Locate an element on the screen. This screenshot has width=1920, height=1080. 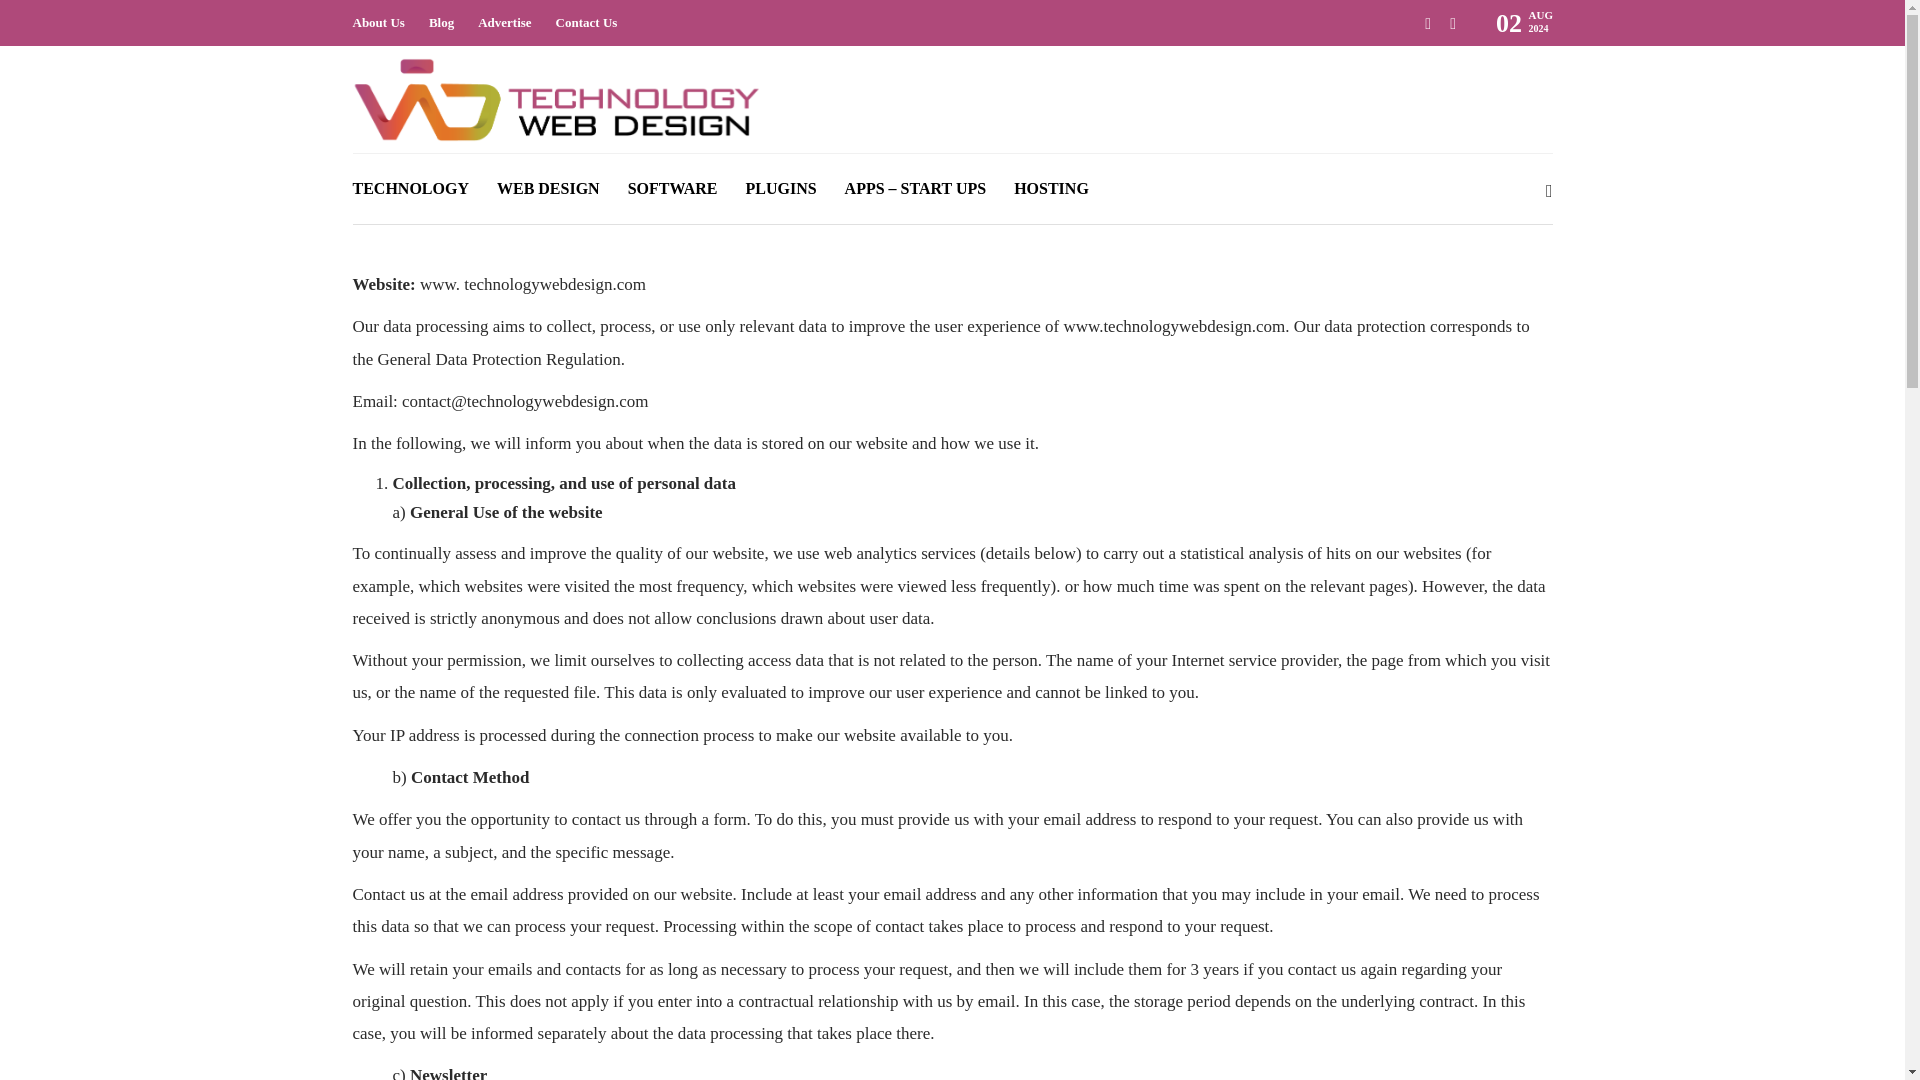
TECHNOLOGY is located at coordinates (410, 188).